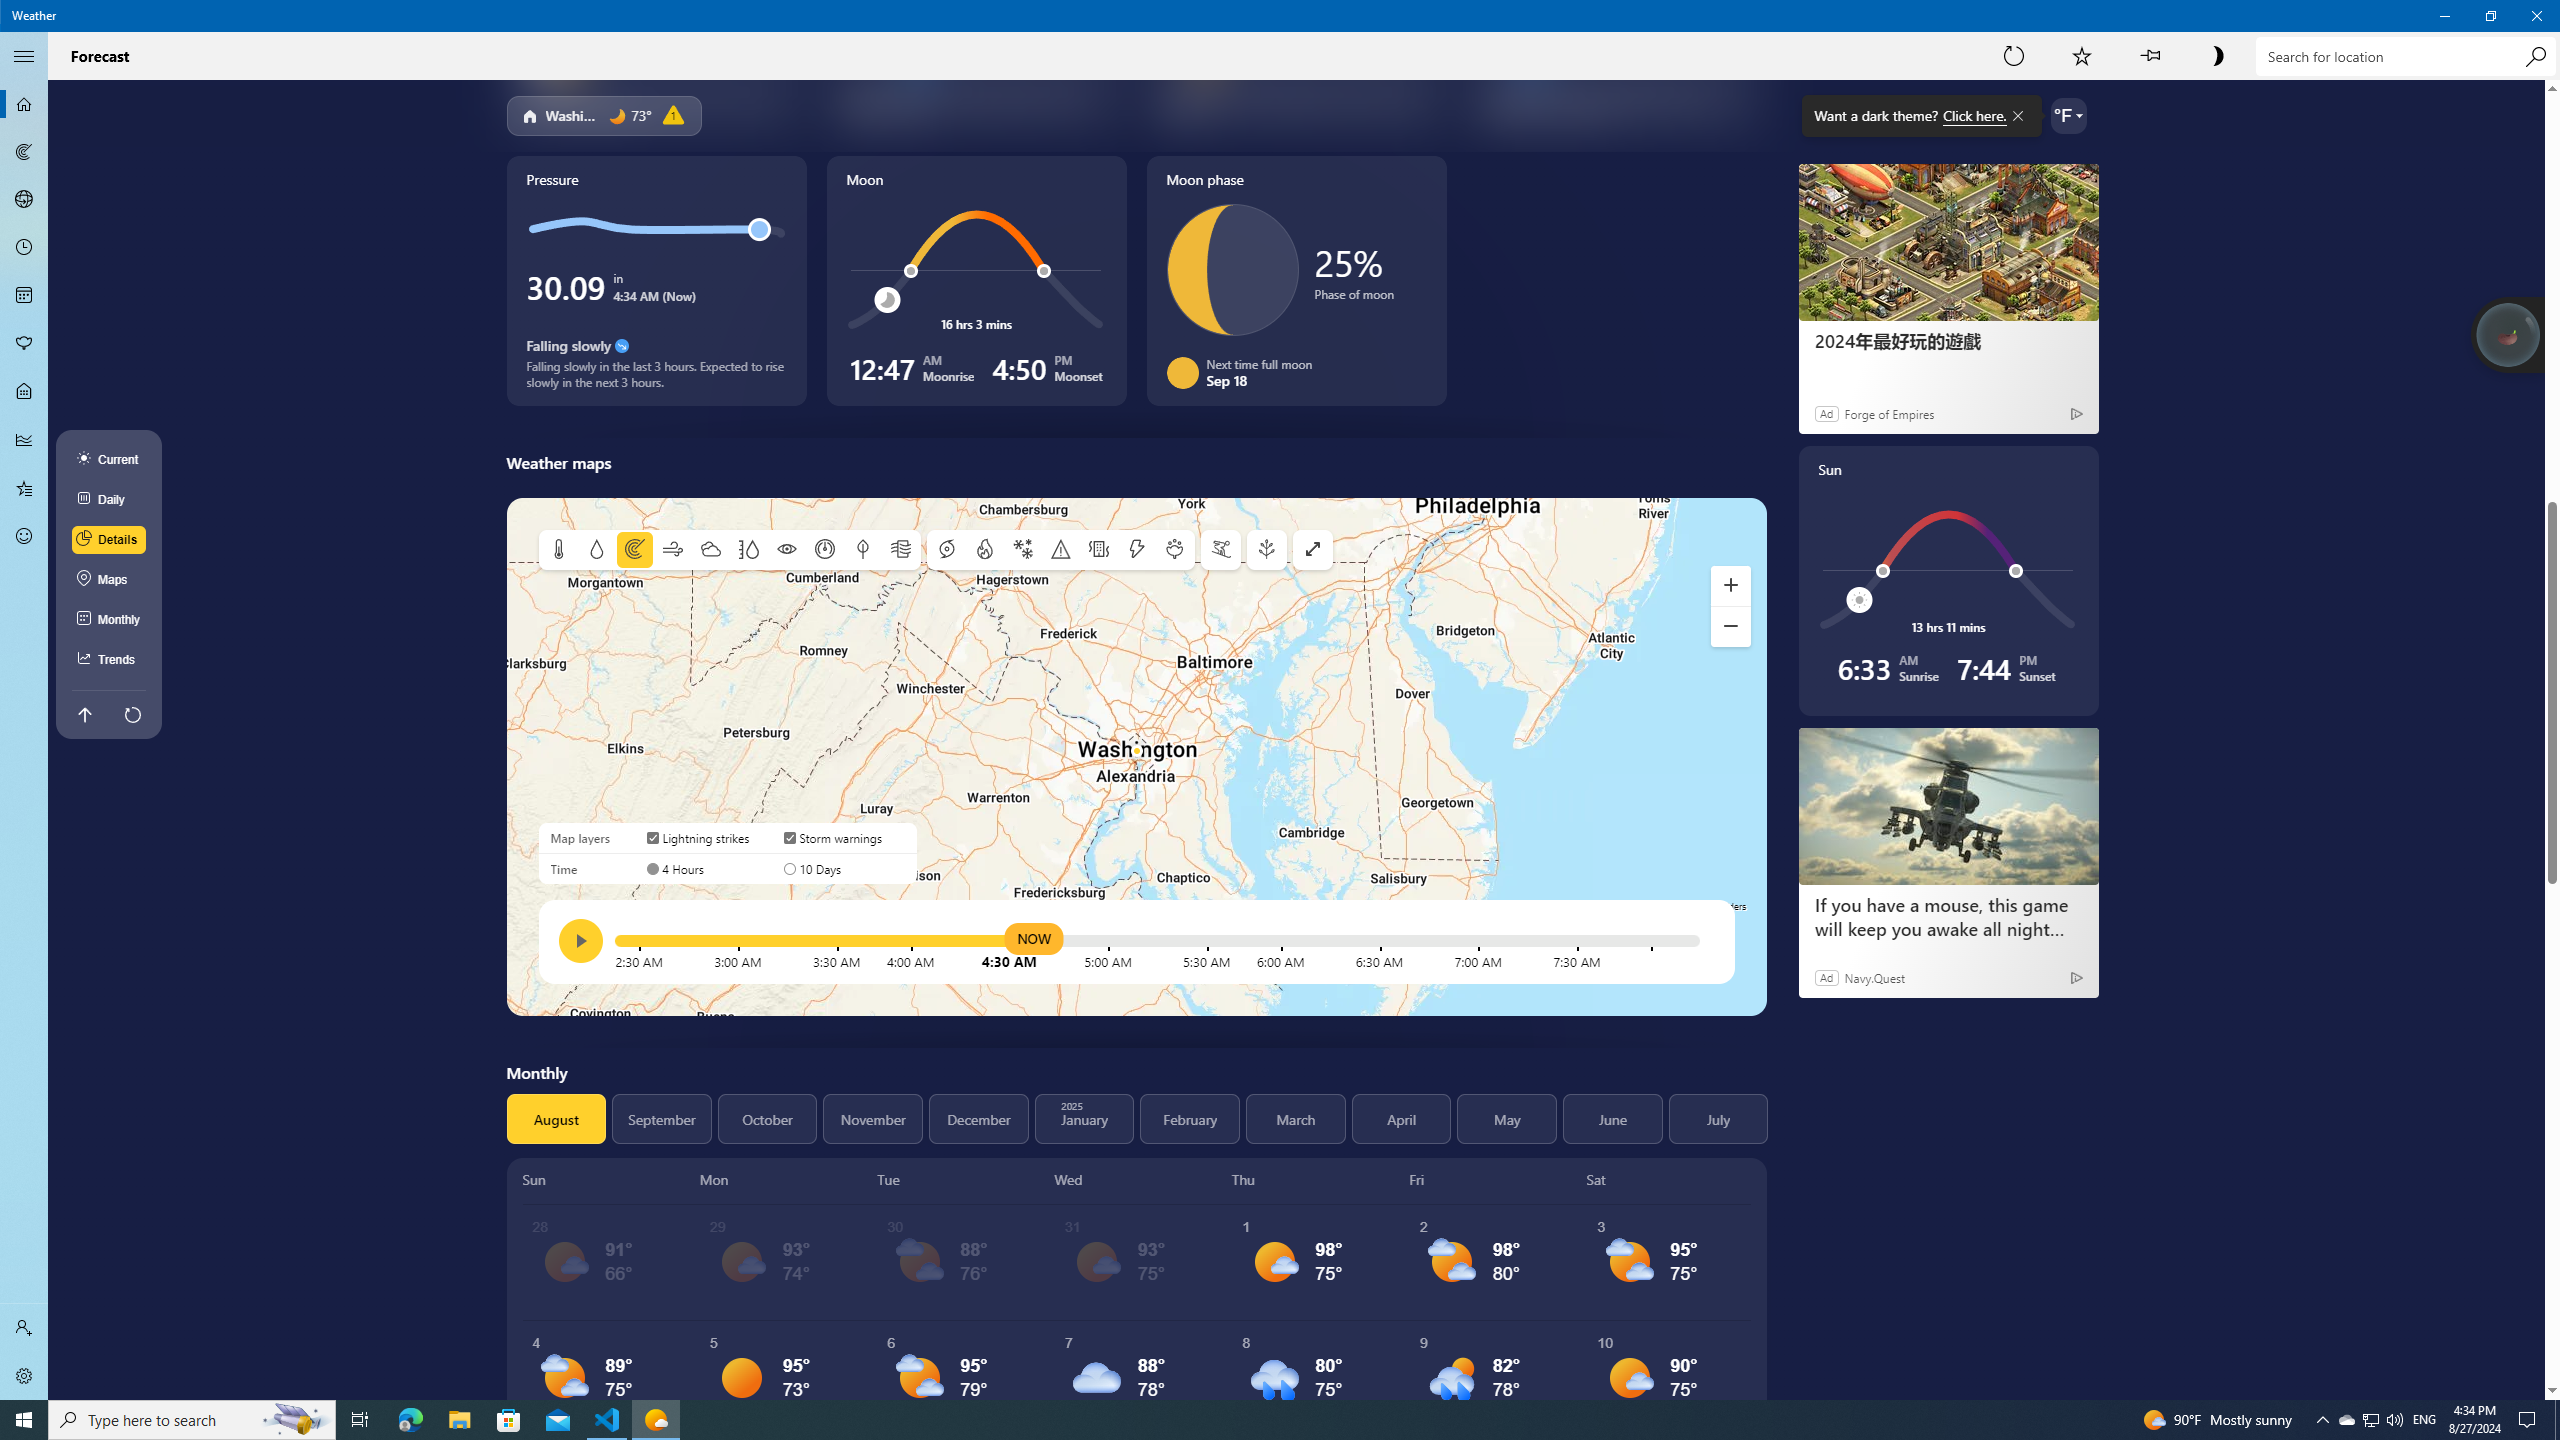 Image resolution: width=2560 pixels, height=1440 pixels. Describe the element at coordinates (24, 392) in the screenshot. I see `Life - Not Selected` at that location.